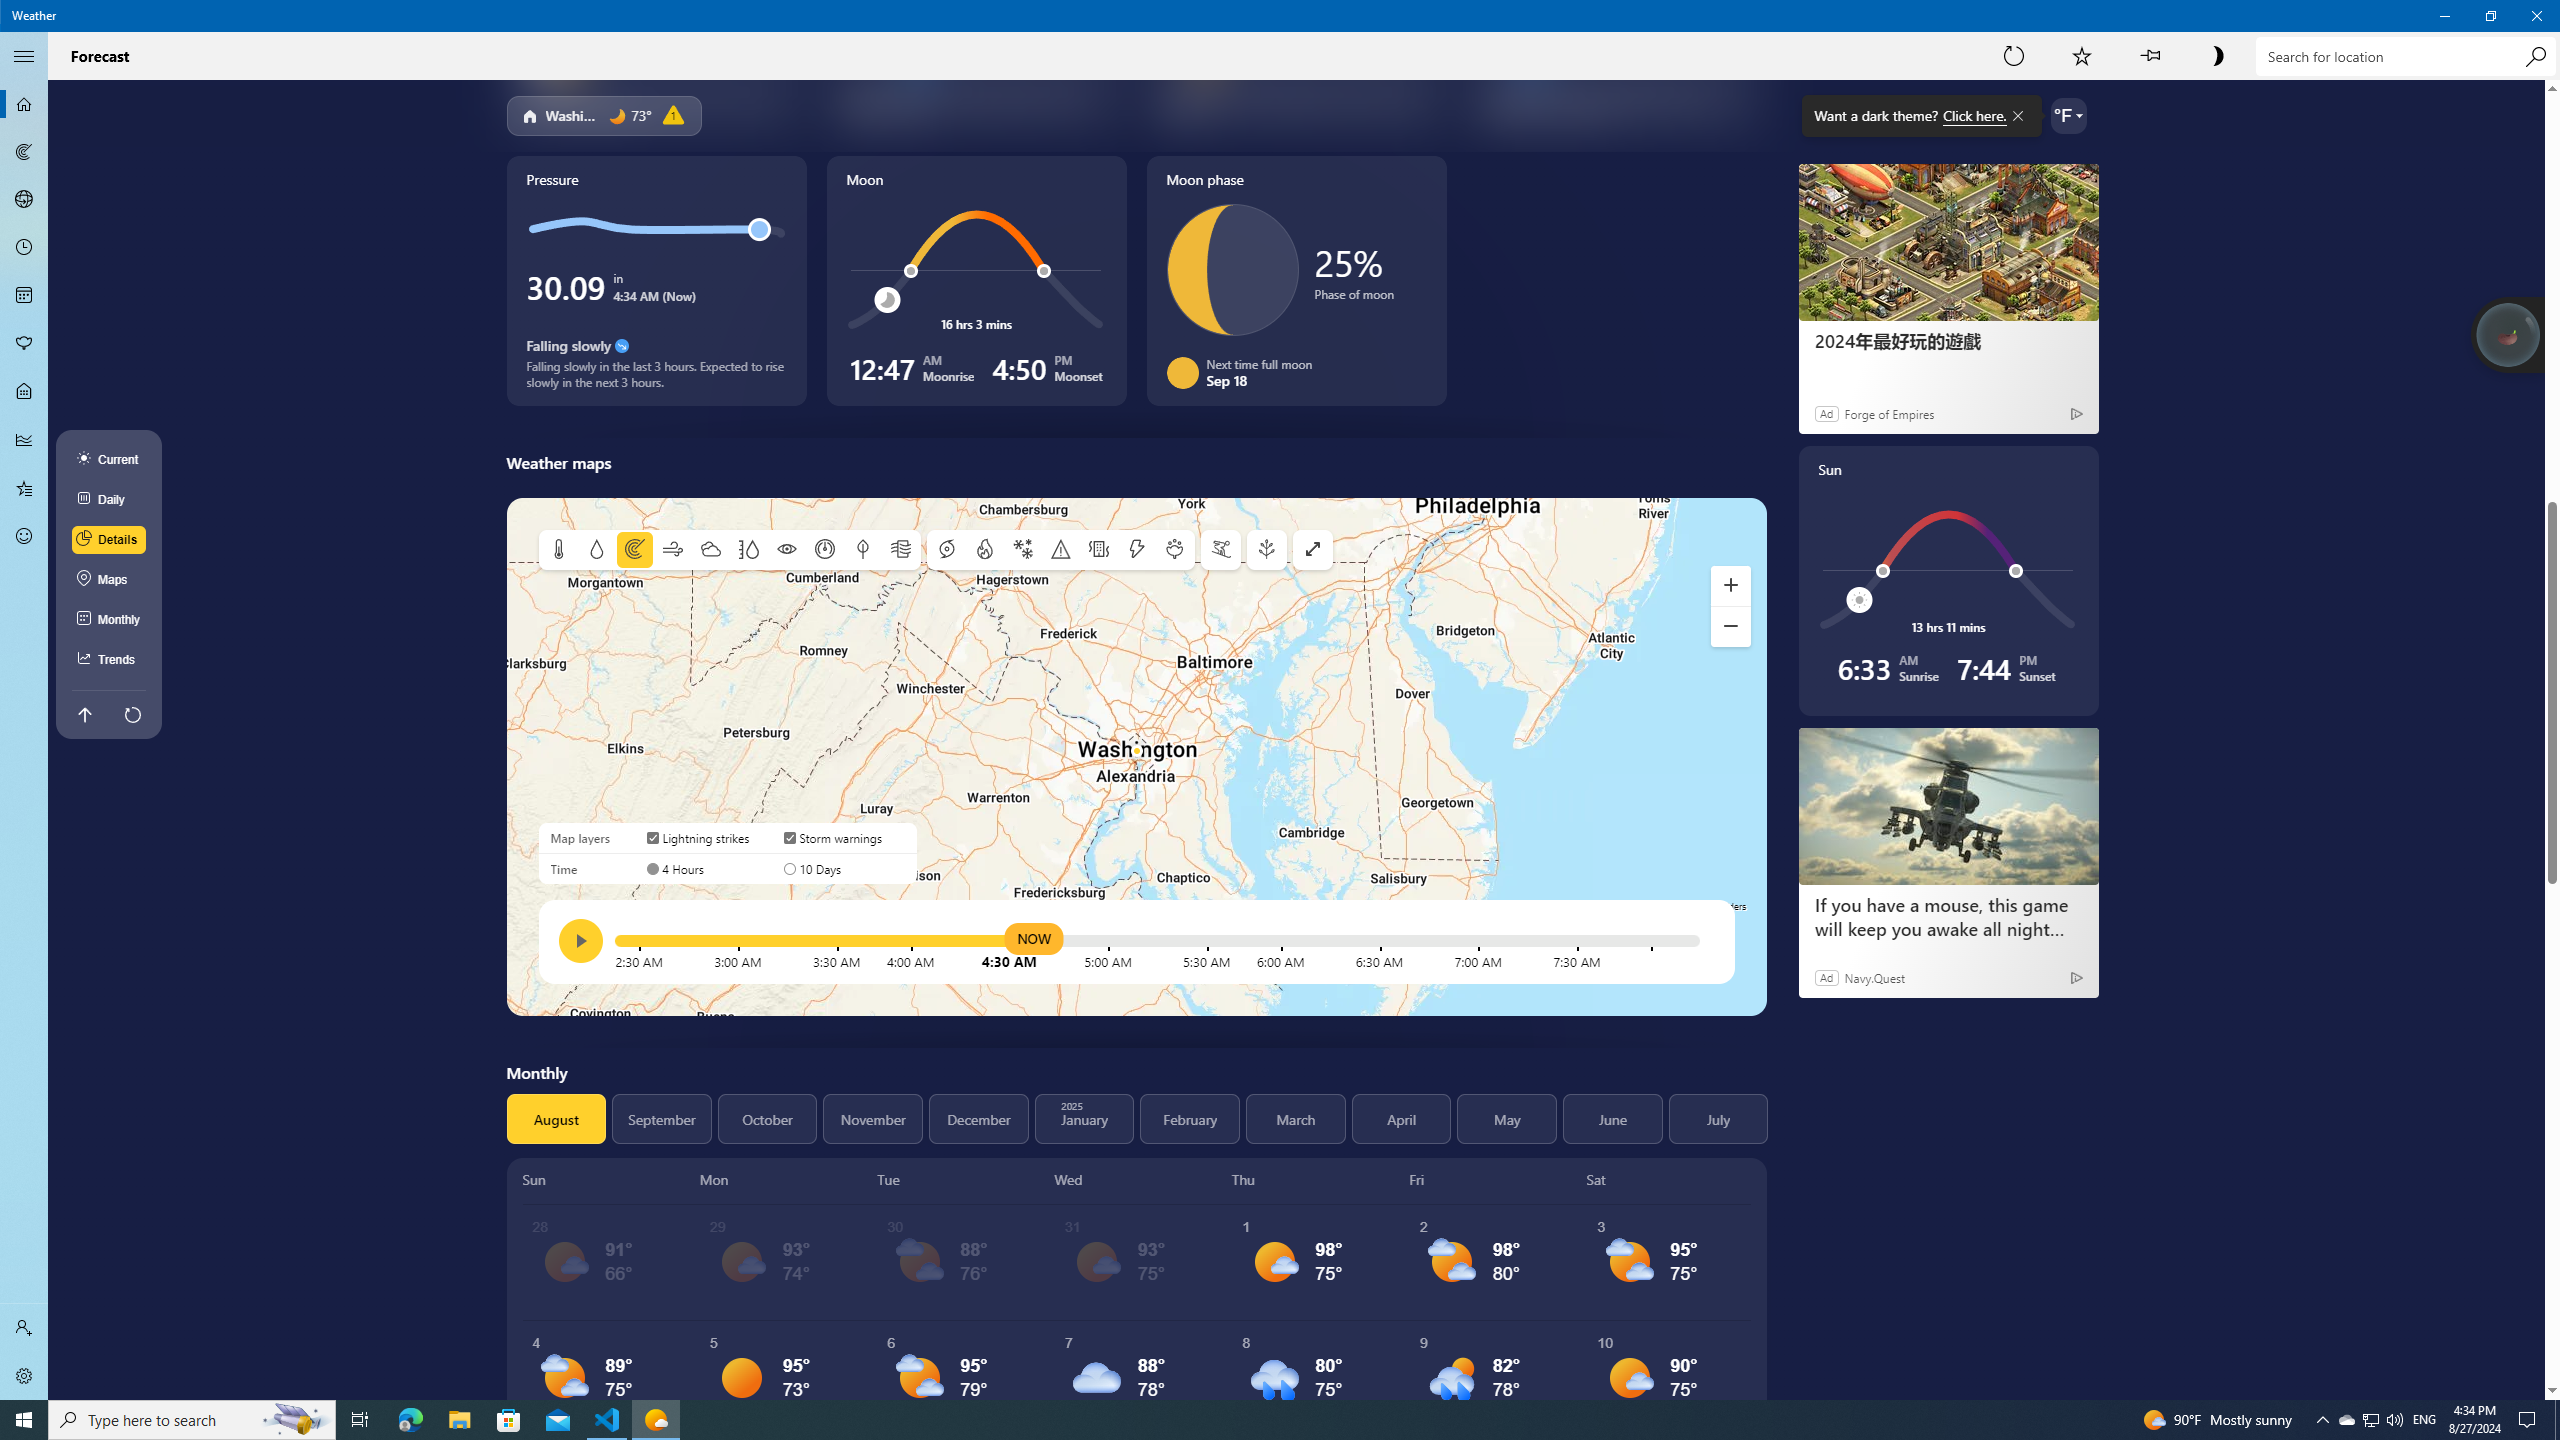 Image resolution: width=2560 pixels, height=1440 pixels. Describe the element at coordinates (24, 392) in the screenshot. I see `Life - Not Selected` at that location.